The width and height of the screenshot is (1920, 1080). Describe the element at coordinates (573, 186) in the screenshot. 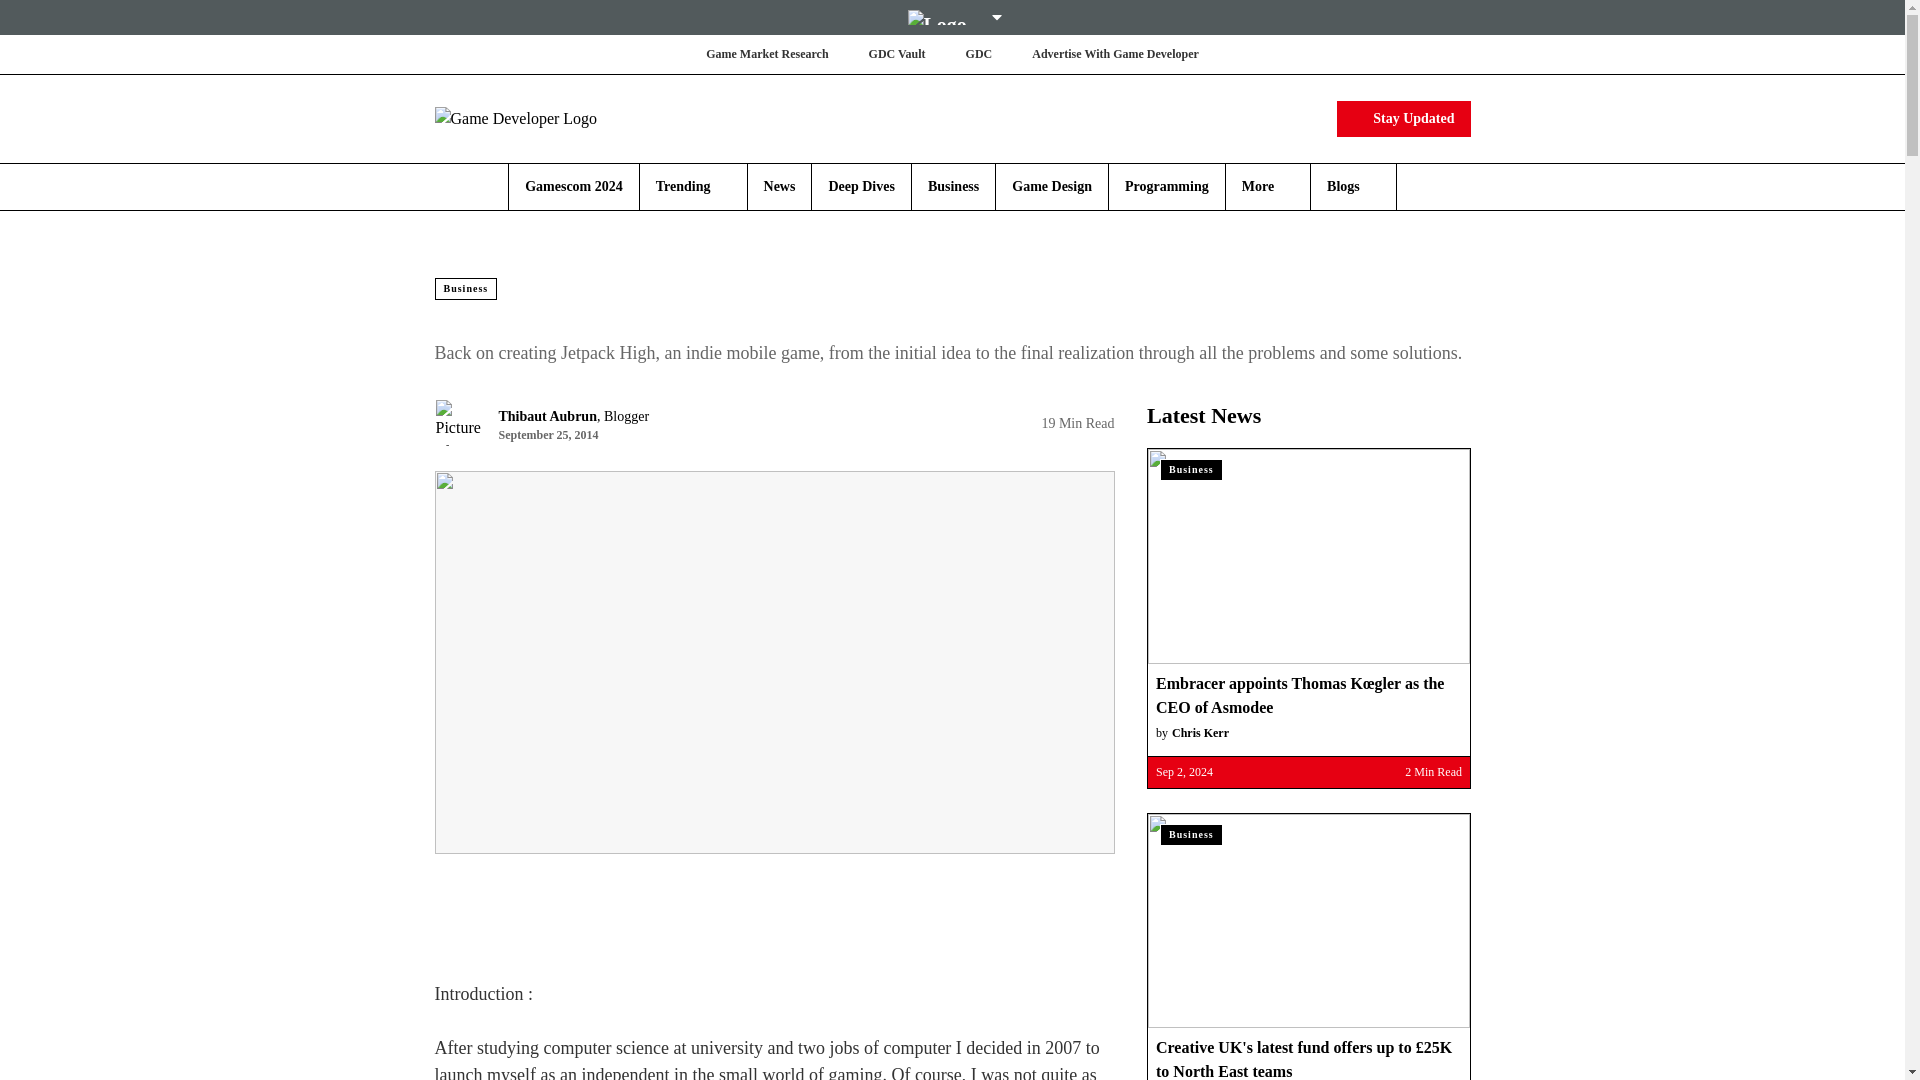

I see `Gamescom 2024` at that location.